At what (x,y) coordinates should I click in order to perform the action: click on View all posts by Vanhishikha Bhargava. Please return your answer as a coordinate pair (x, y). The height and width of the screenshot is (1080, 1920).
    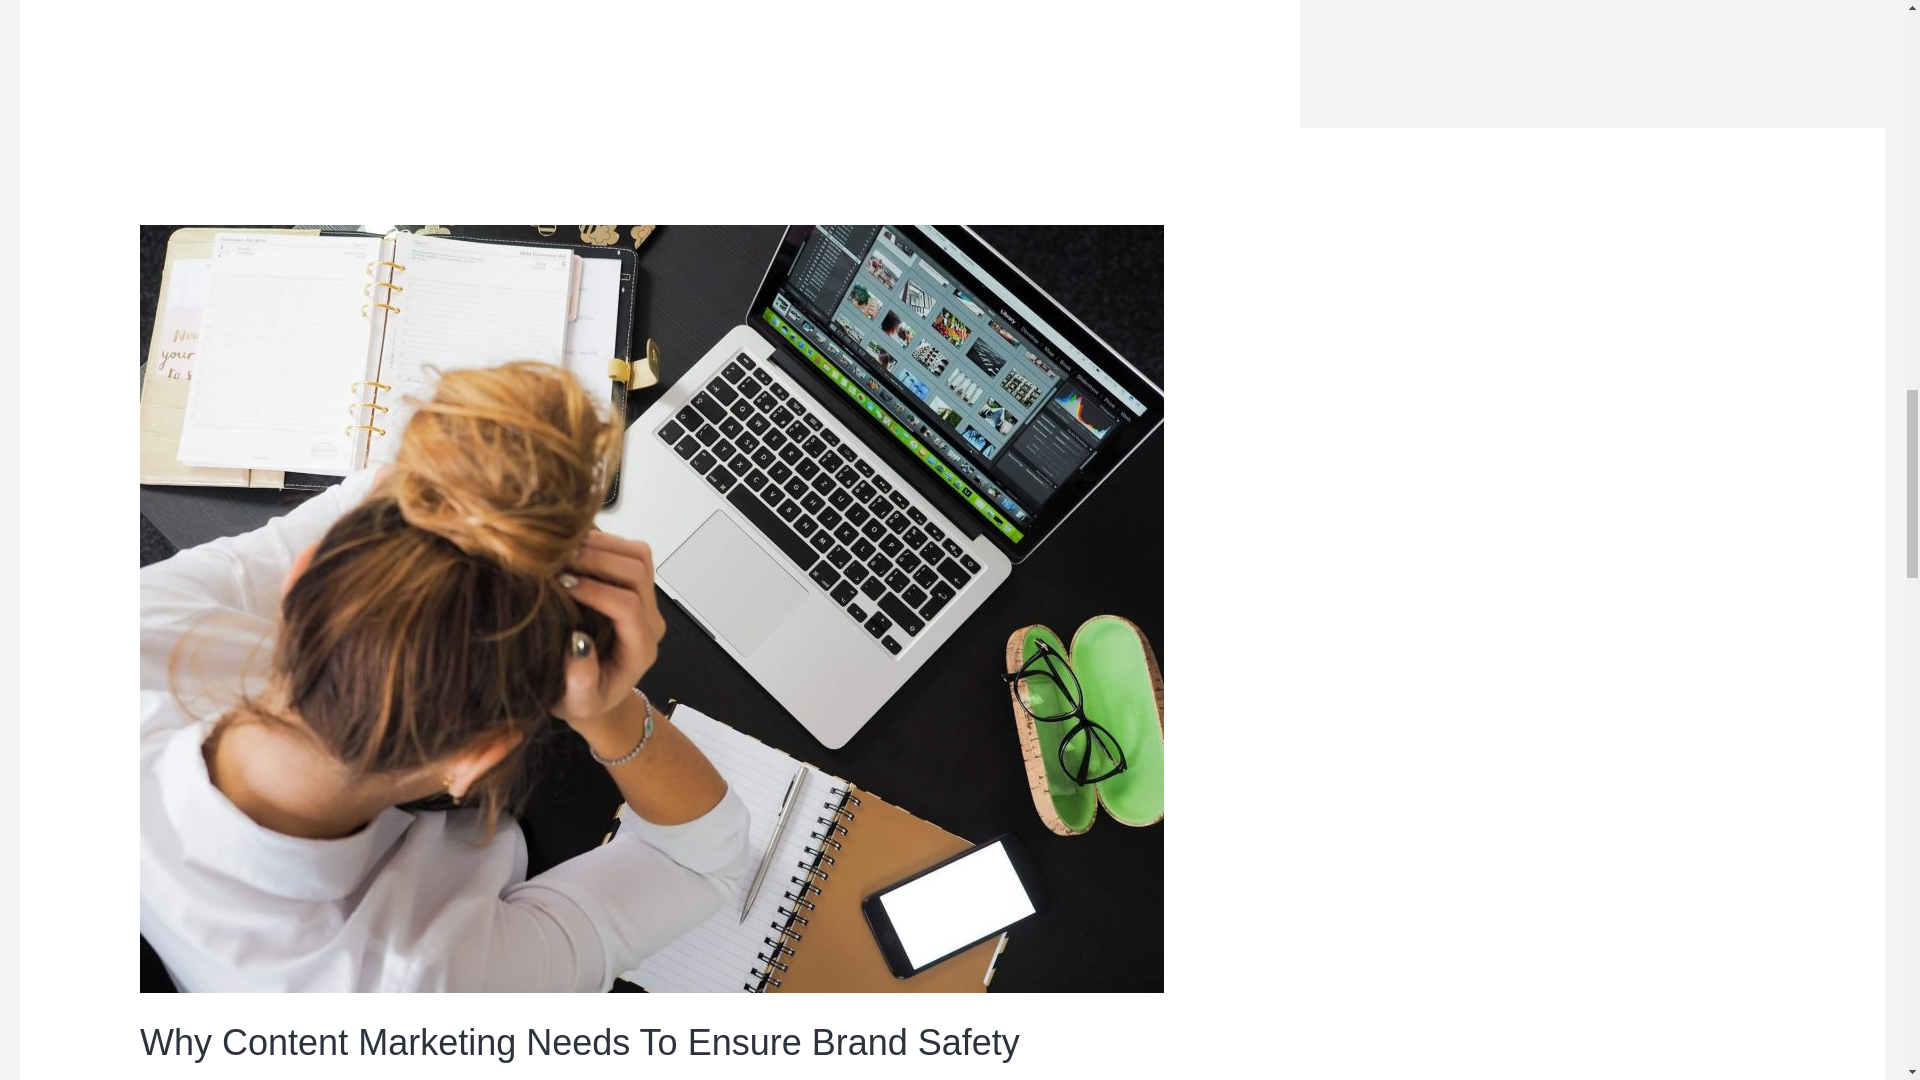
    Looking at the image, I should click on (607, 1078).